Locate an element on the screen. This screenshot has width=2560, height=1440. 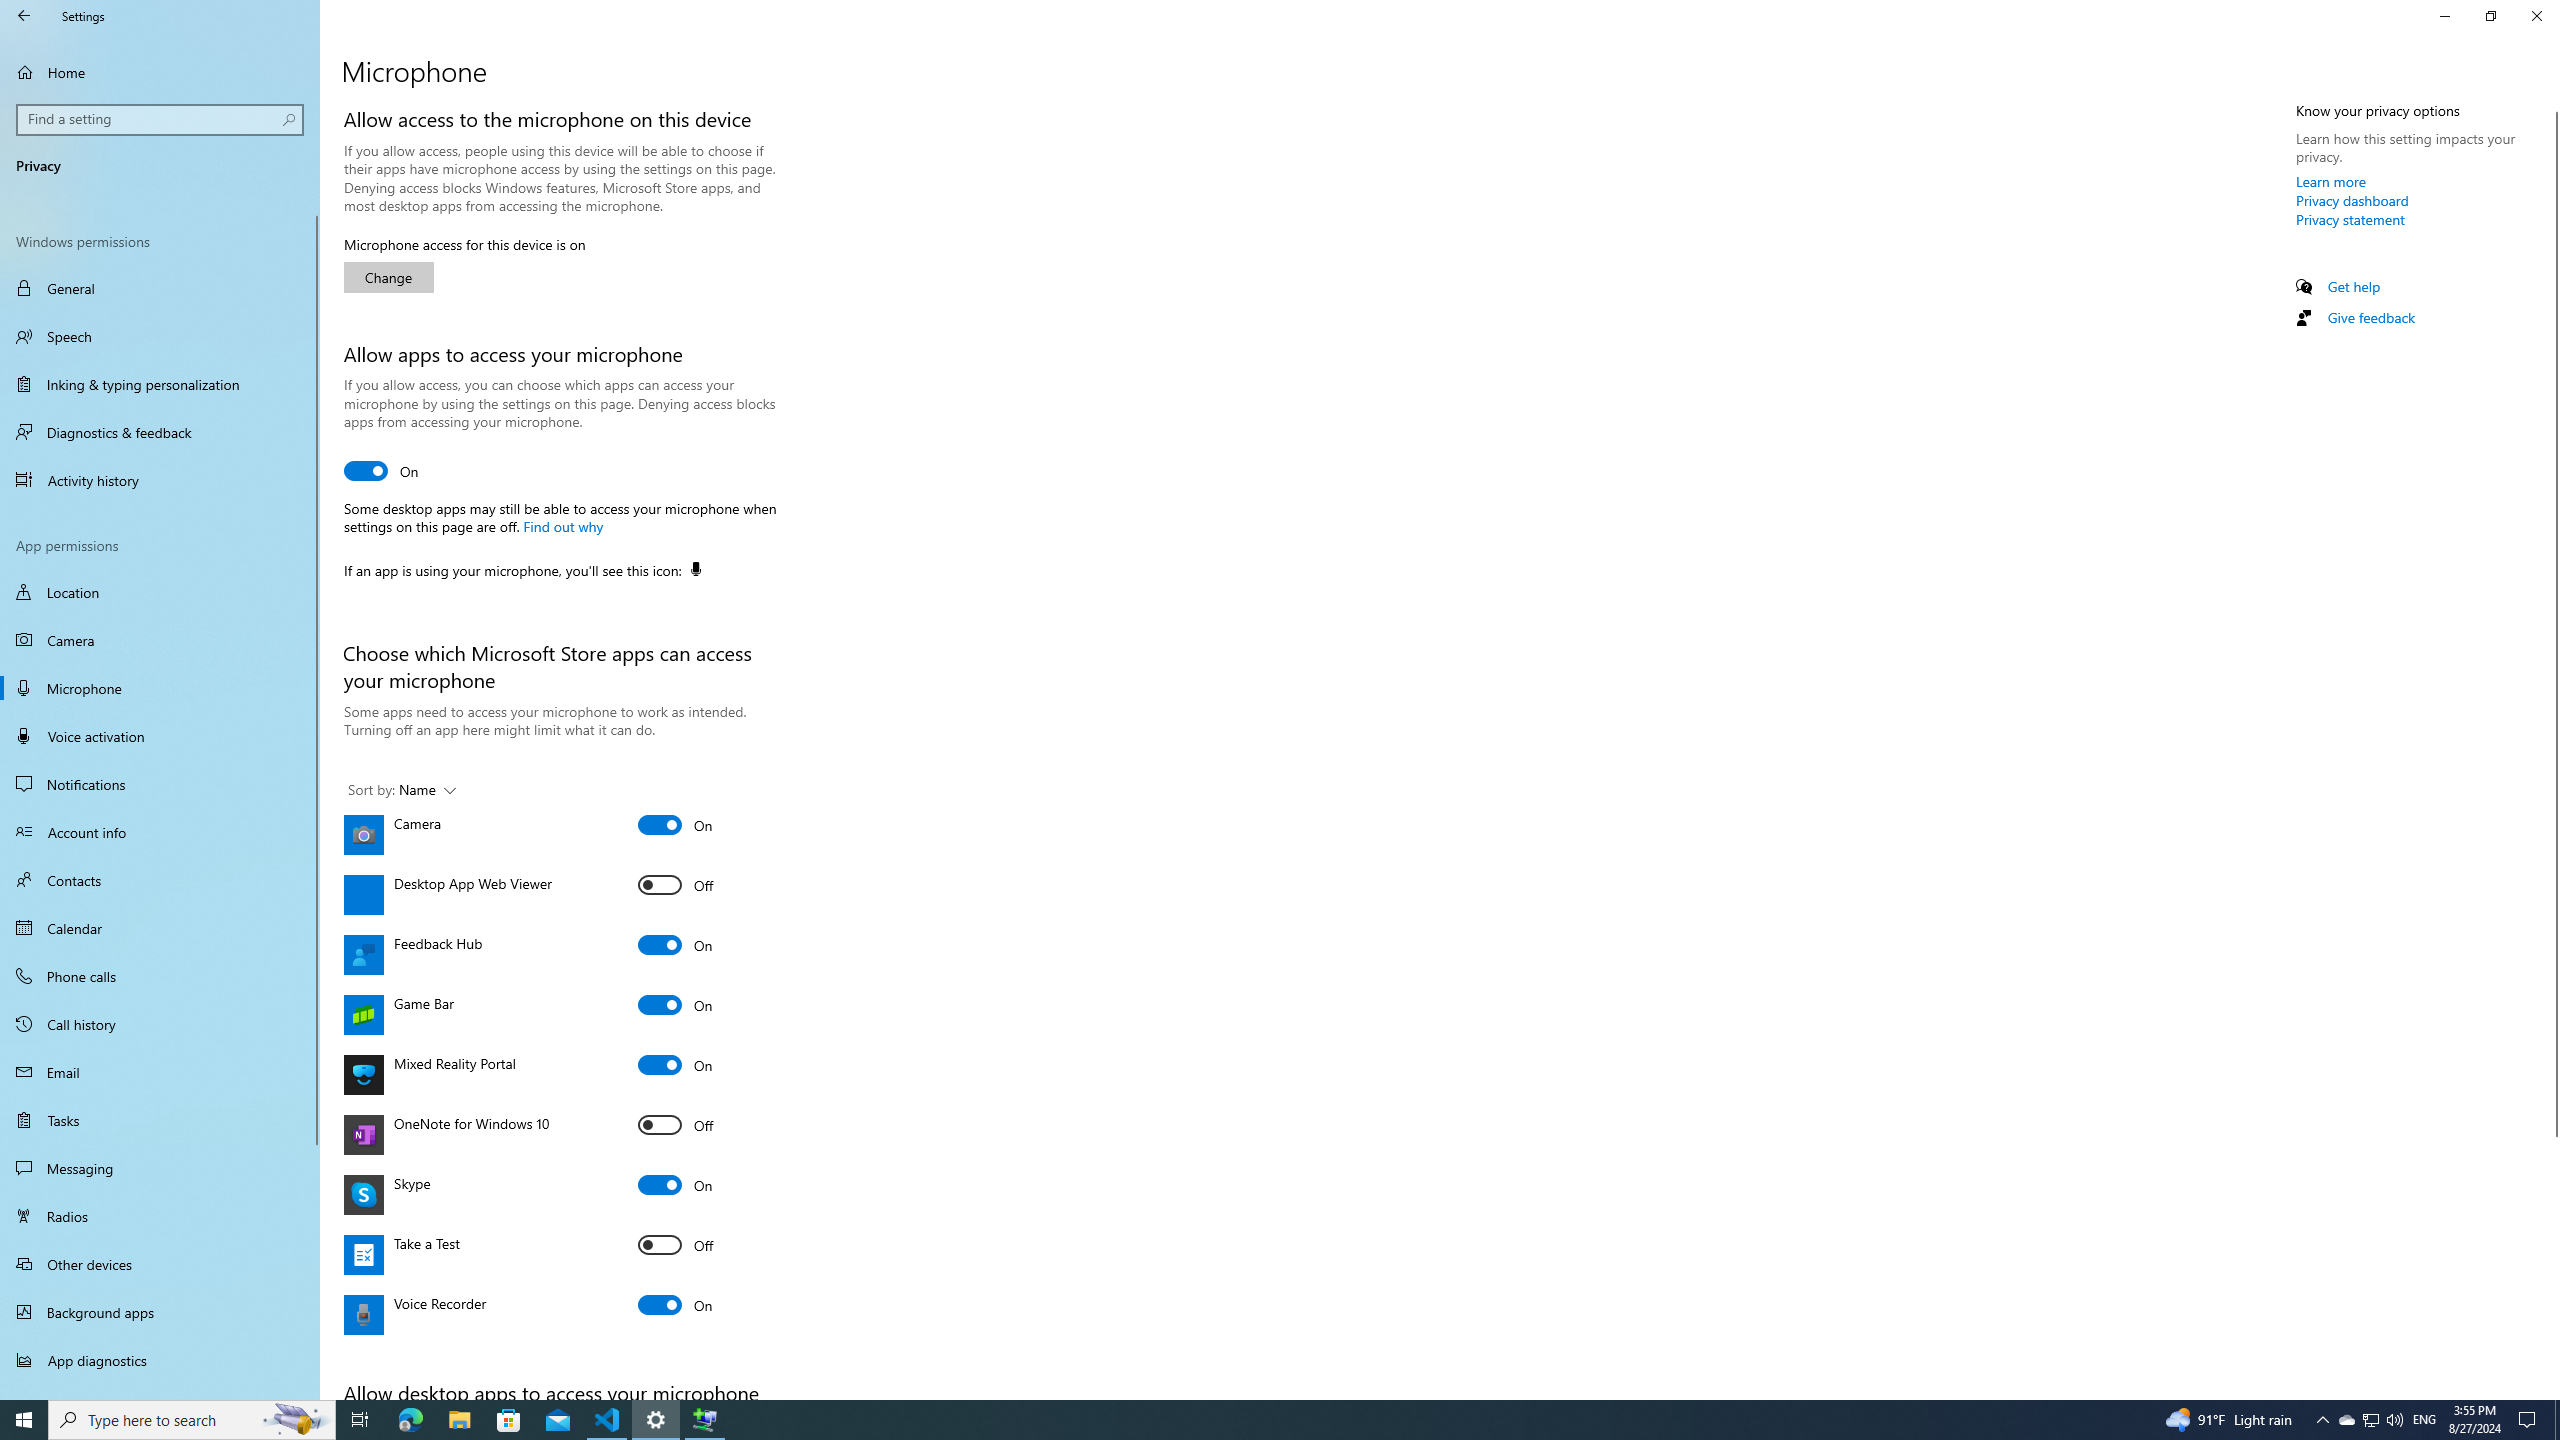
Get help is located at coordinates (2354, 286).